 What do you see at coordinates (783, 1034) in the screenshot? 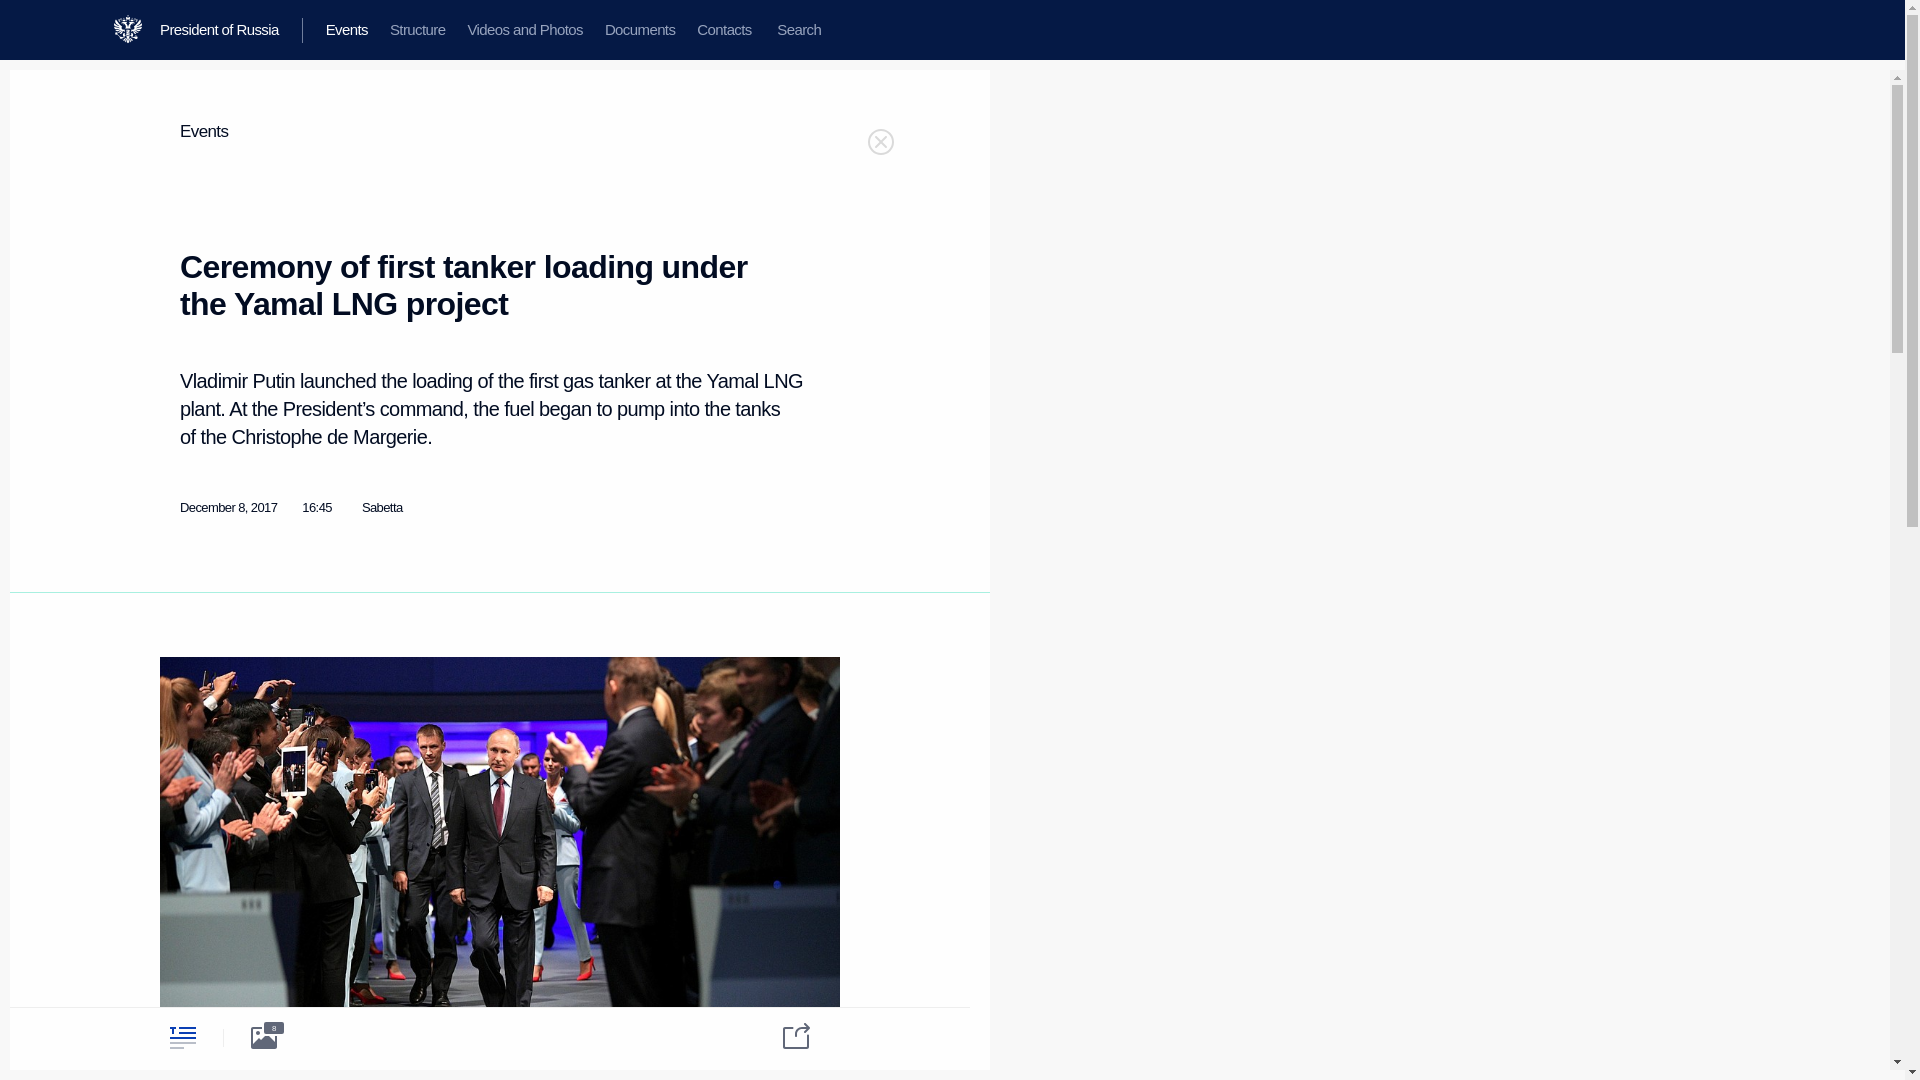
I see `Share` at bounding box center [783, 1034].